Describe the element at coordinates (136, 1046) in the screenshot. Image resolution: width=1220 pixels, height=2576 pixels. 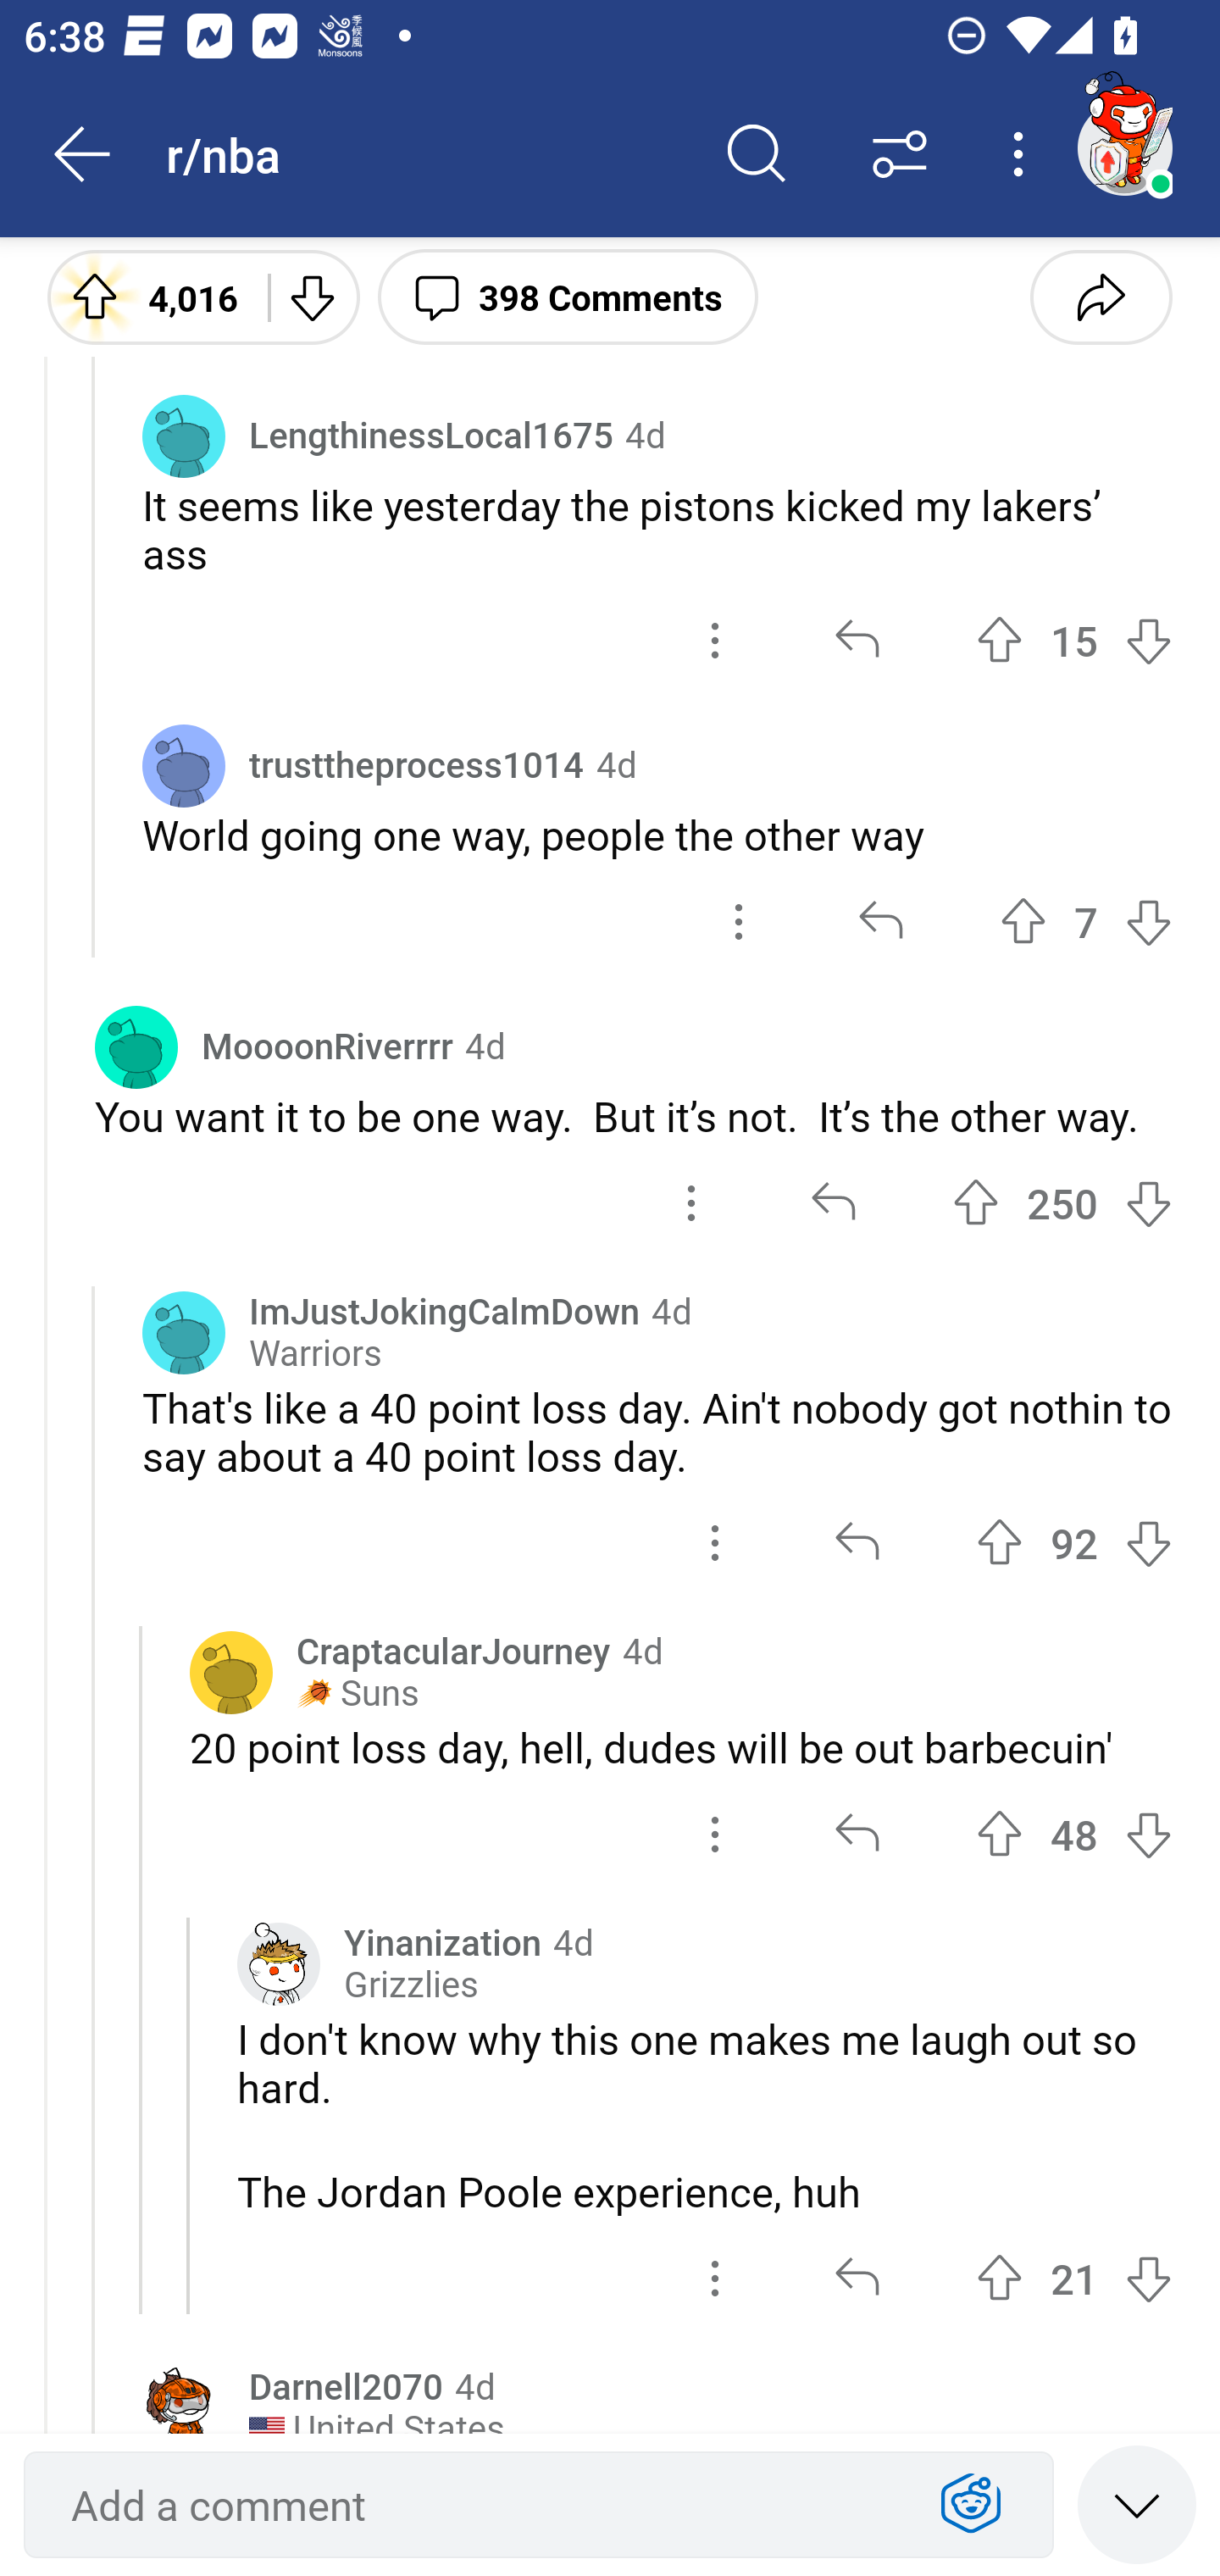
I see `Avatar` at that location.